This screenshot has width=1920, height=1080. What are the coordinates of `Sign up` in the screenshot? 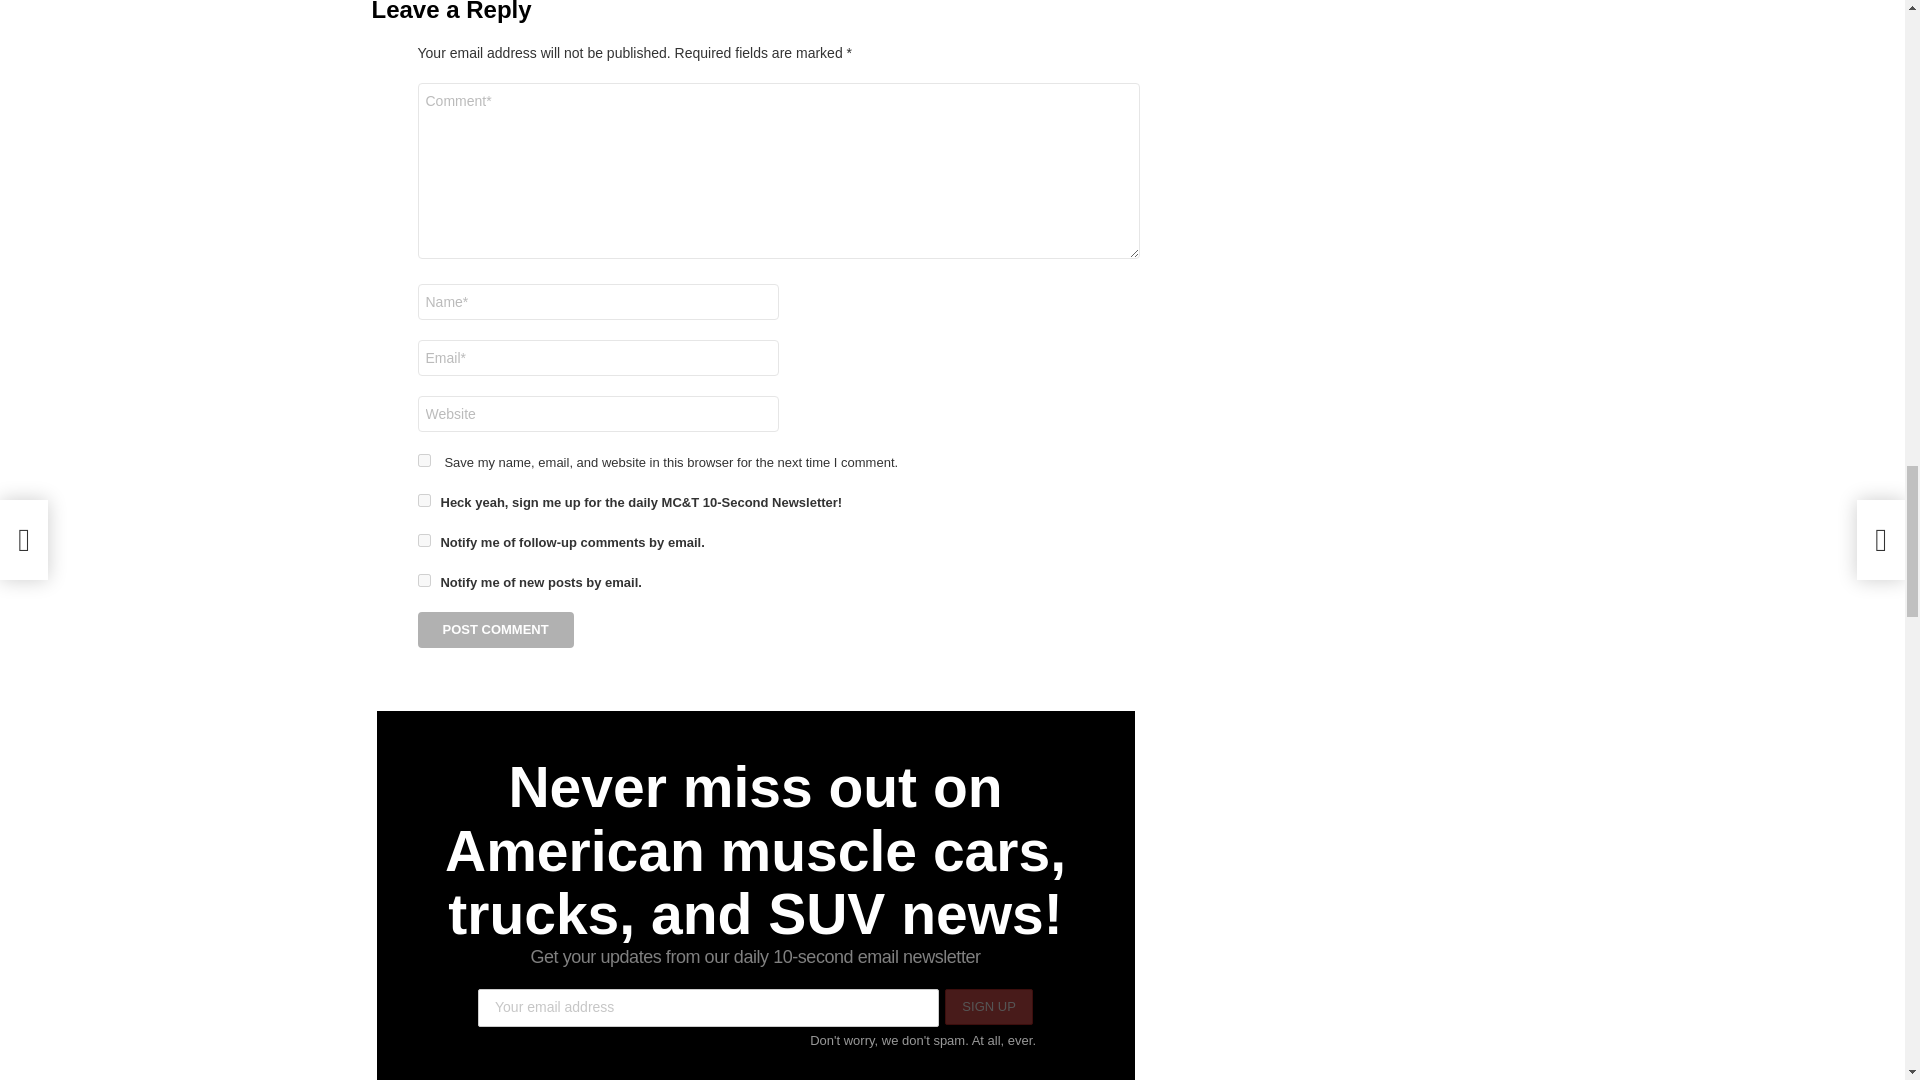 It's located at (988, 1008).